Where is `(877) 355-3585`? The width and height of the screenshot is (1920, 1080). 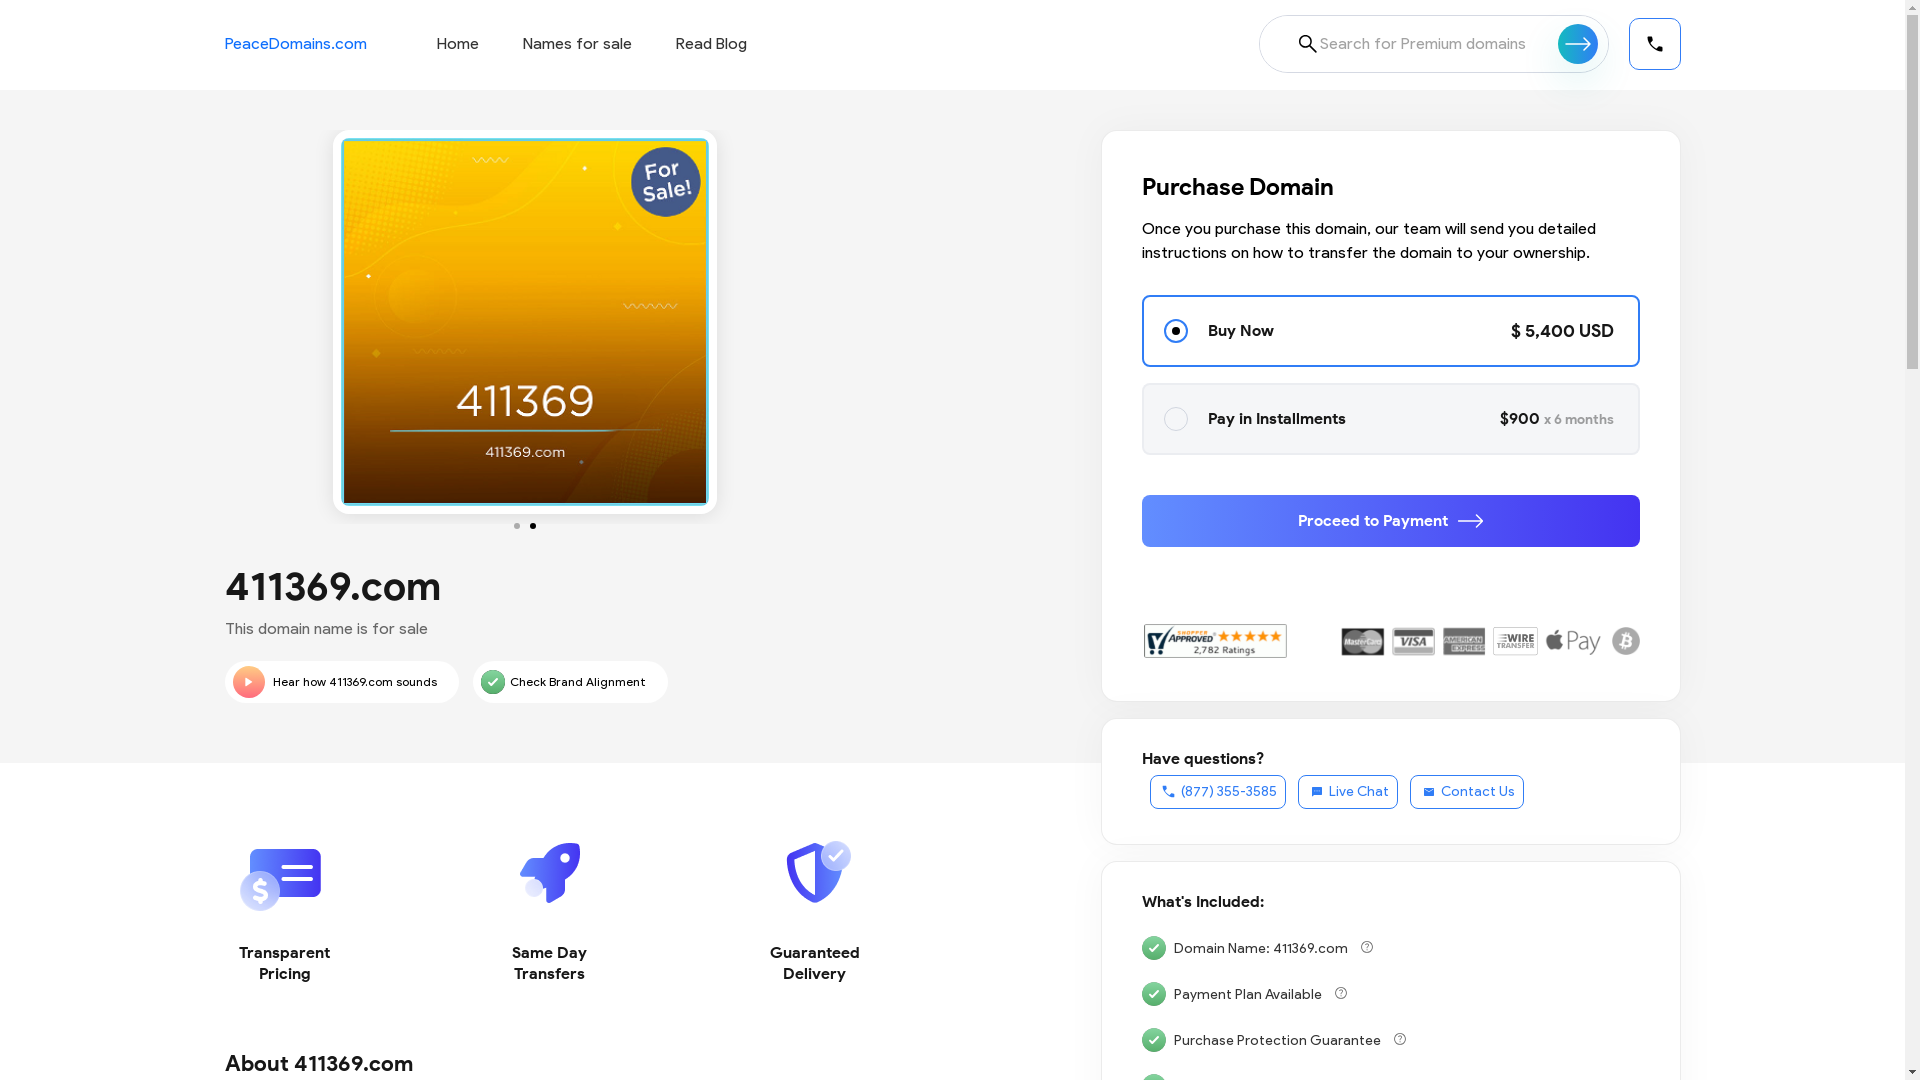
(877) 355-3585 is located at coordinates (1218, 792).